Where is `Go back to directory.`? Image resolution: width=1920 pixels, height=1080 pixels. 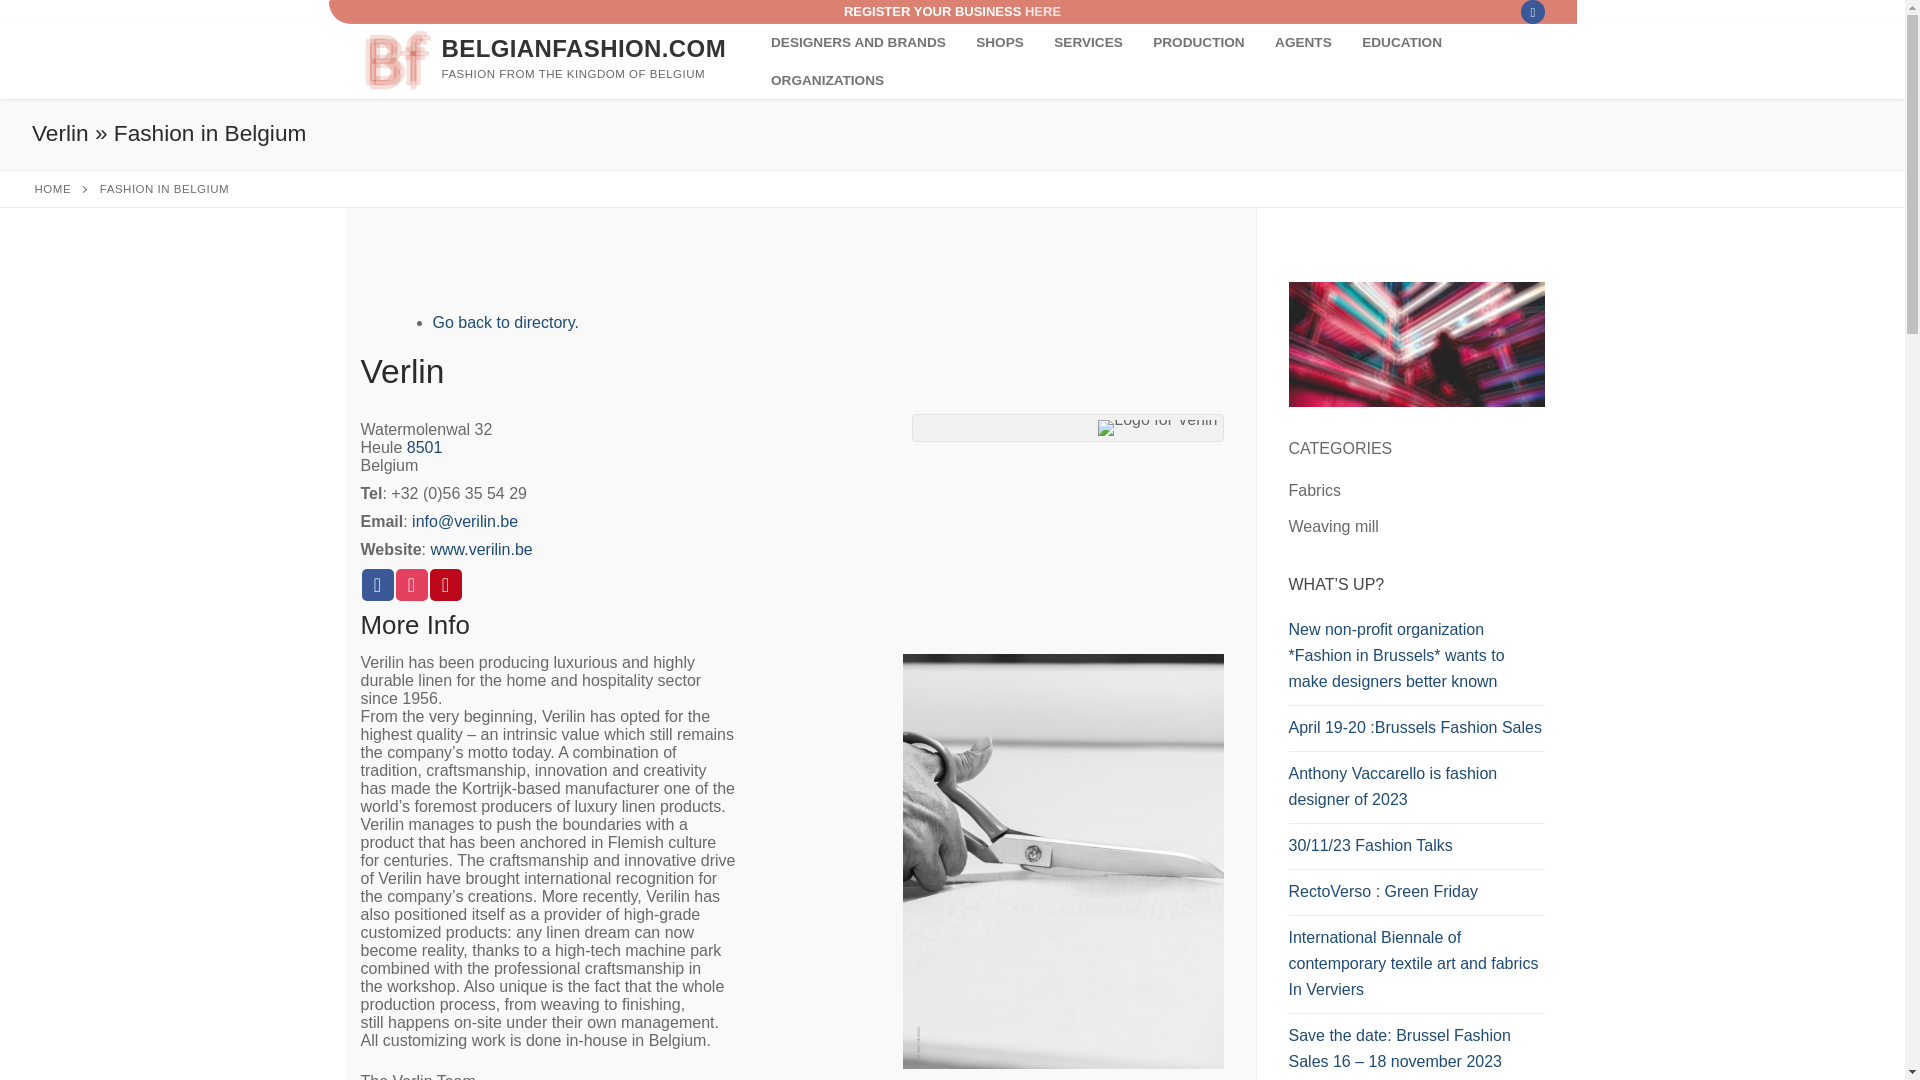
Go back to directory. is located at coordinates (504, 322).